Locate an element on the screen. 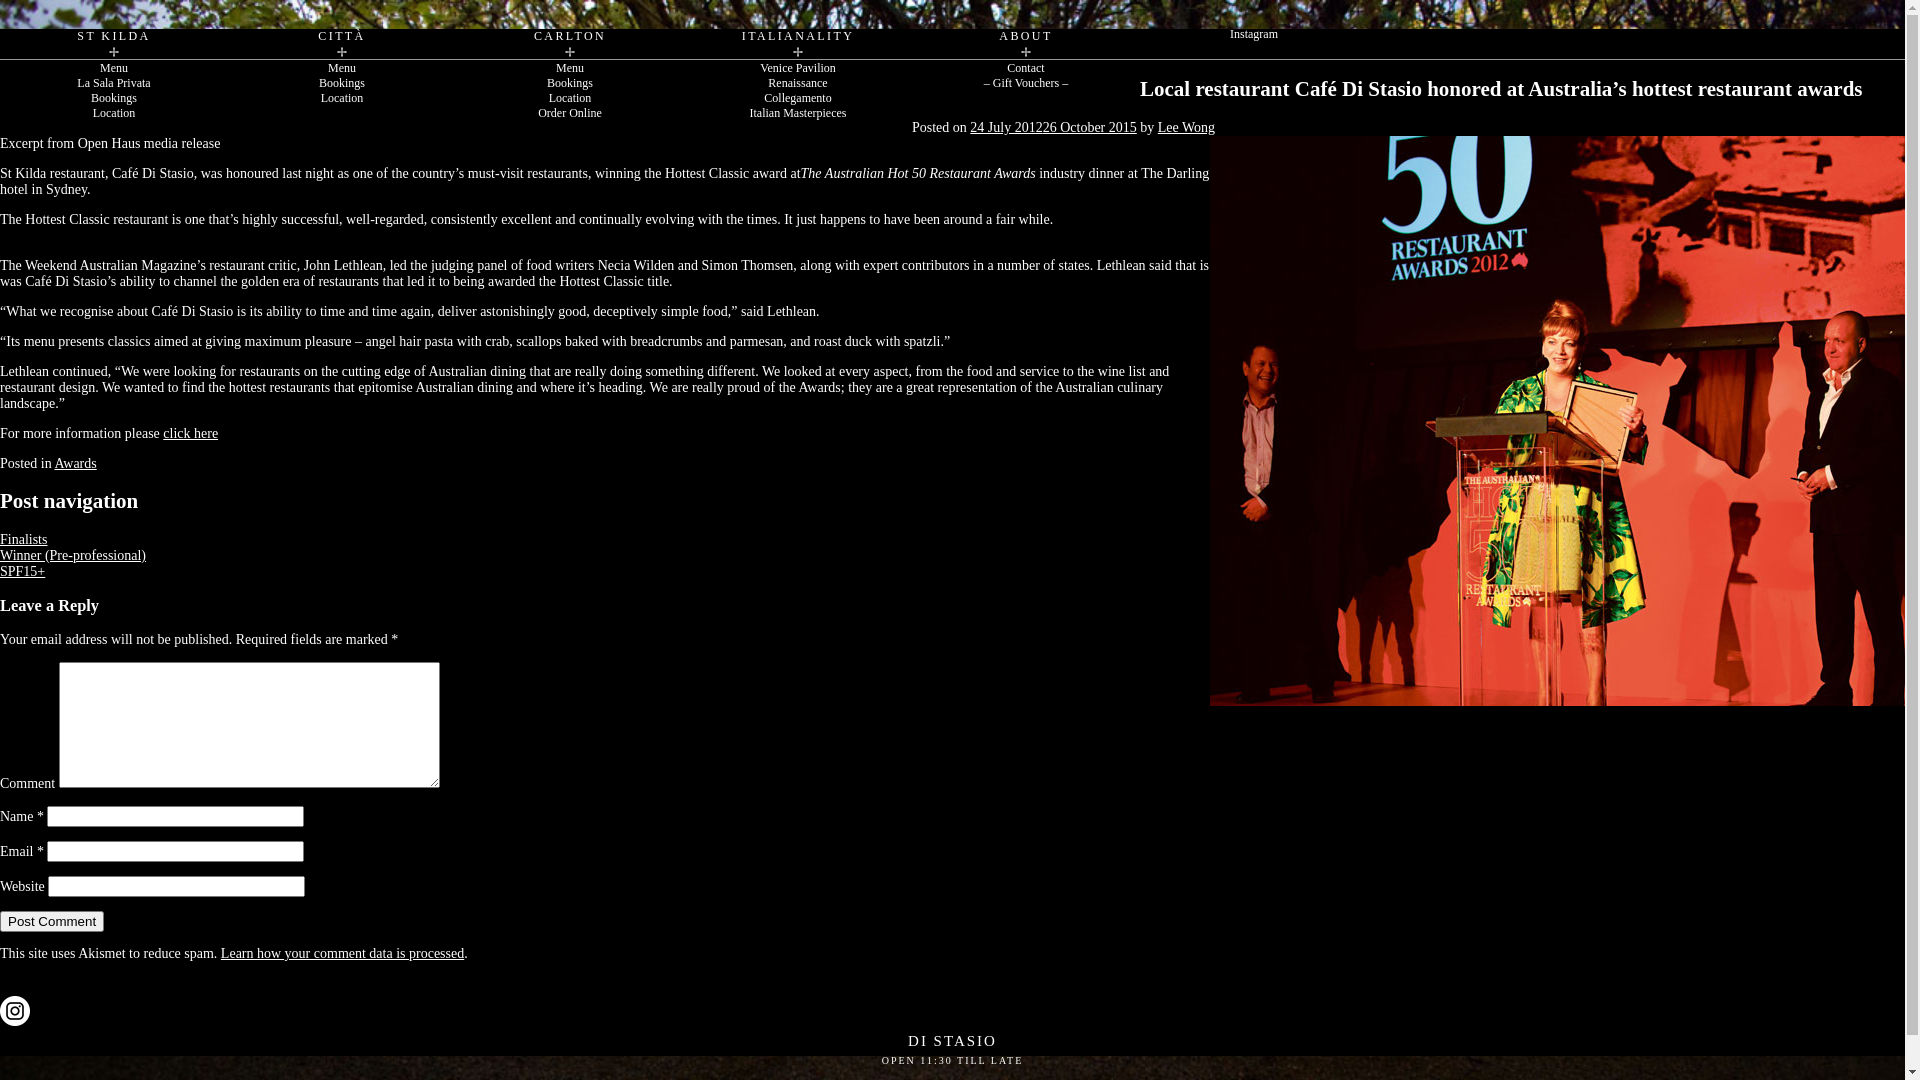 Image resolution: width=1920 pixels, height=1080 pixels. Lee Wong is located at coordinates (1186, 128).